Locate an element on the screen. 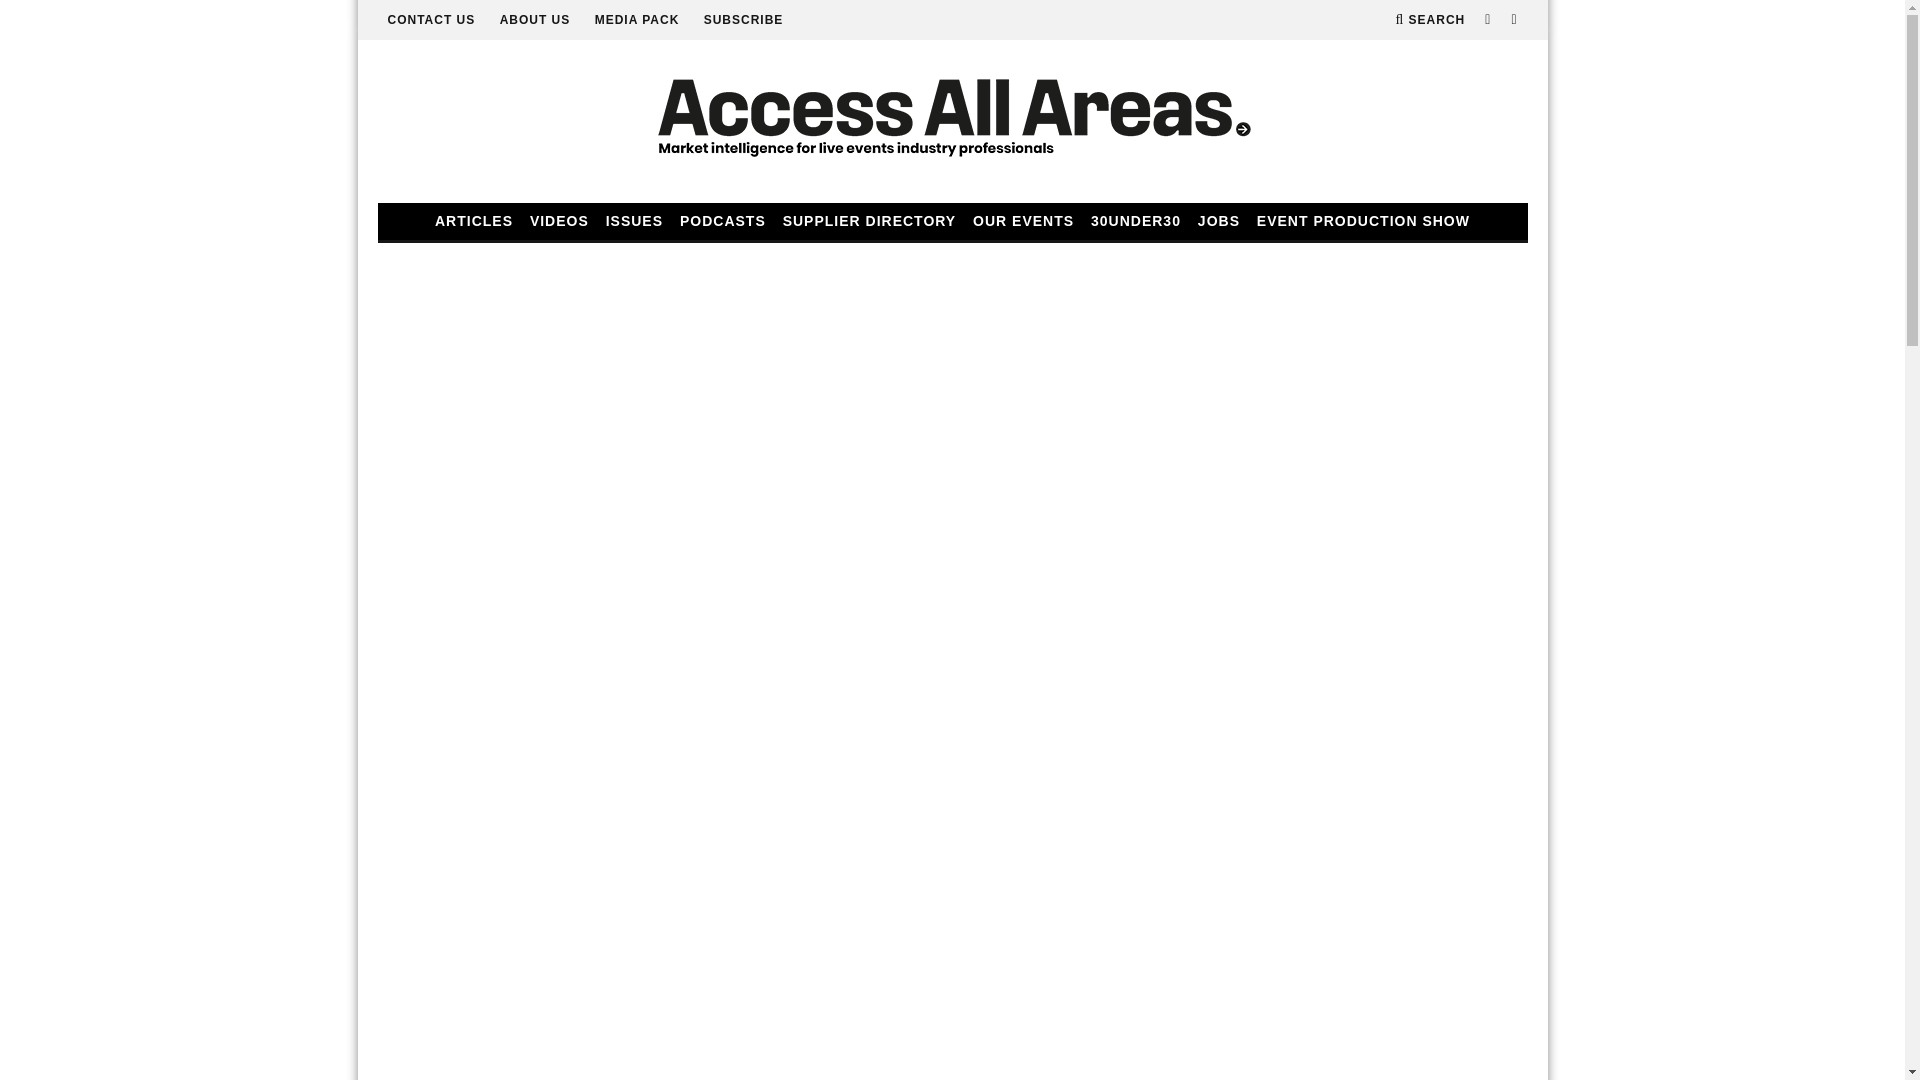 This screenshot has width=1920, height=1080. SUBSCRIBE is located at coordinates (744, 20).